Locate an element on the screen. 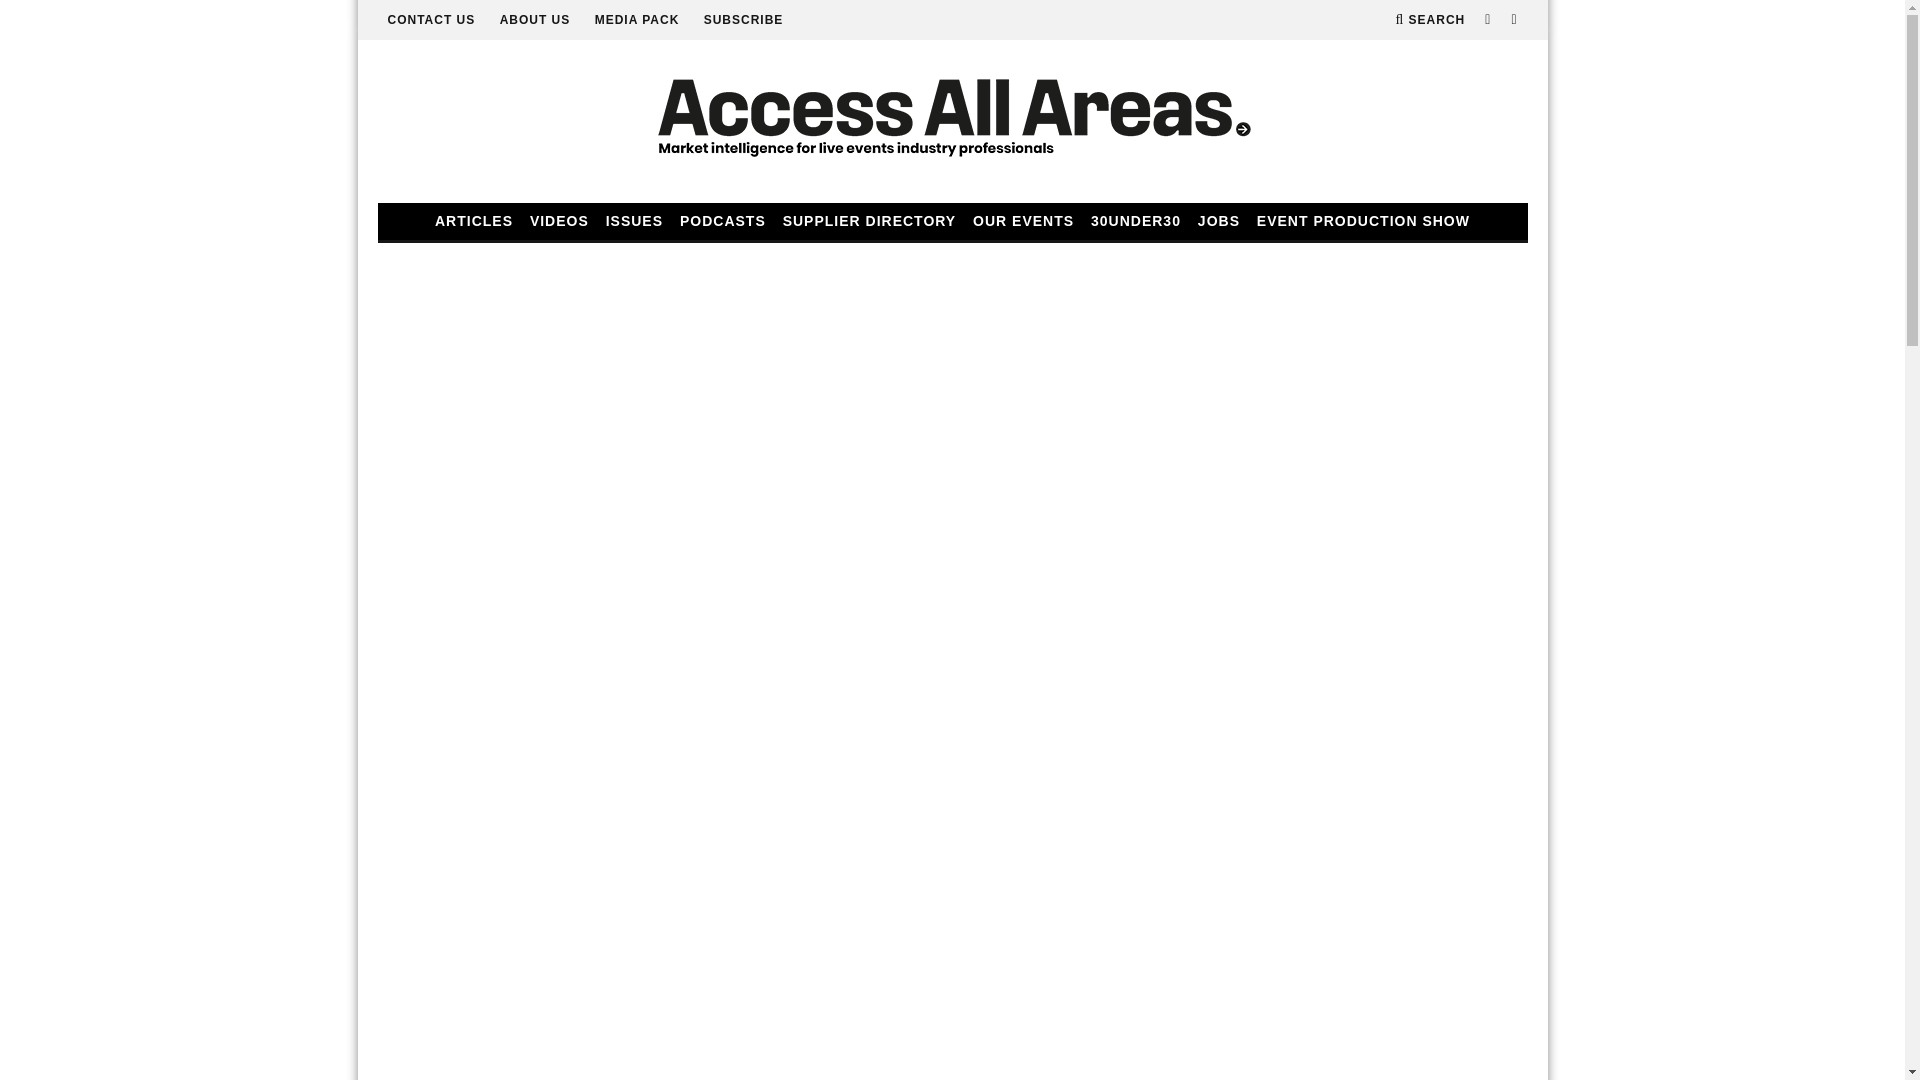 This screenshot has width=1920, height=1080. SUBSCRIBE is located at coordinates (744, 20).